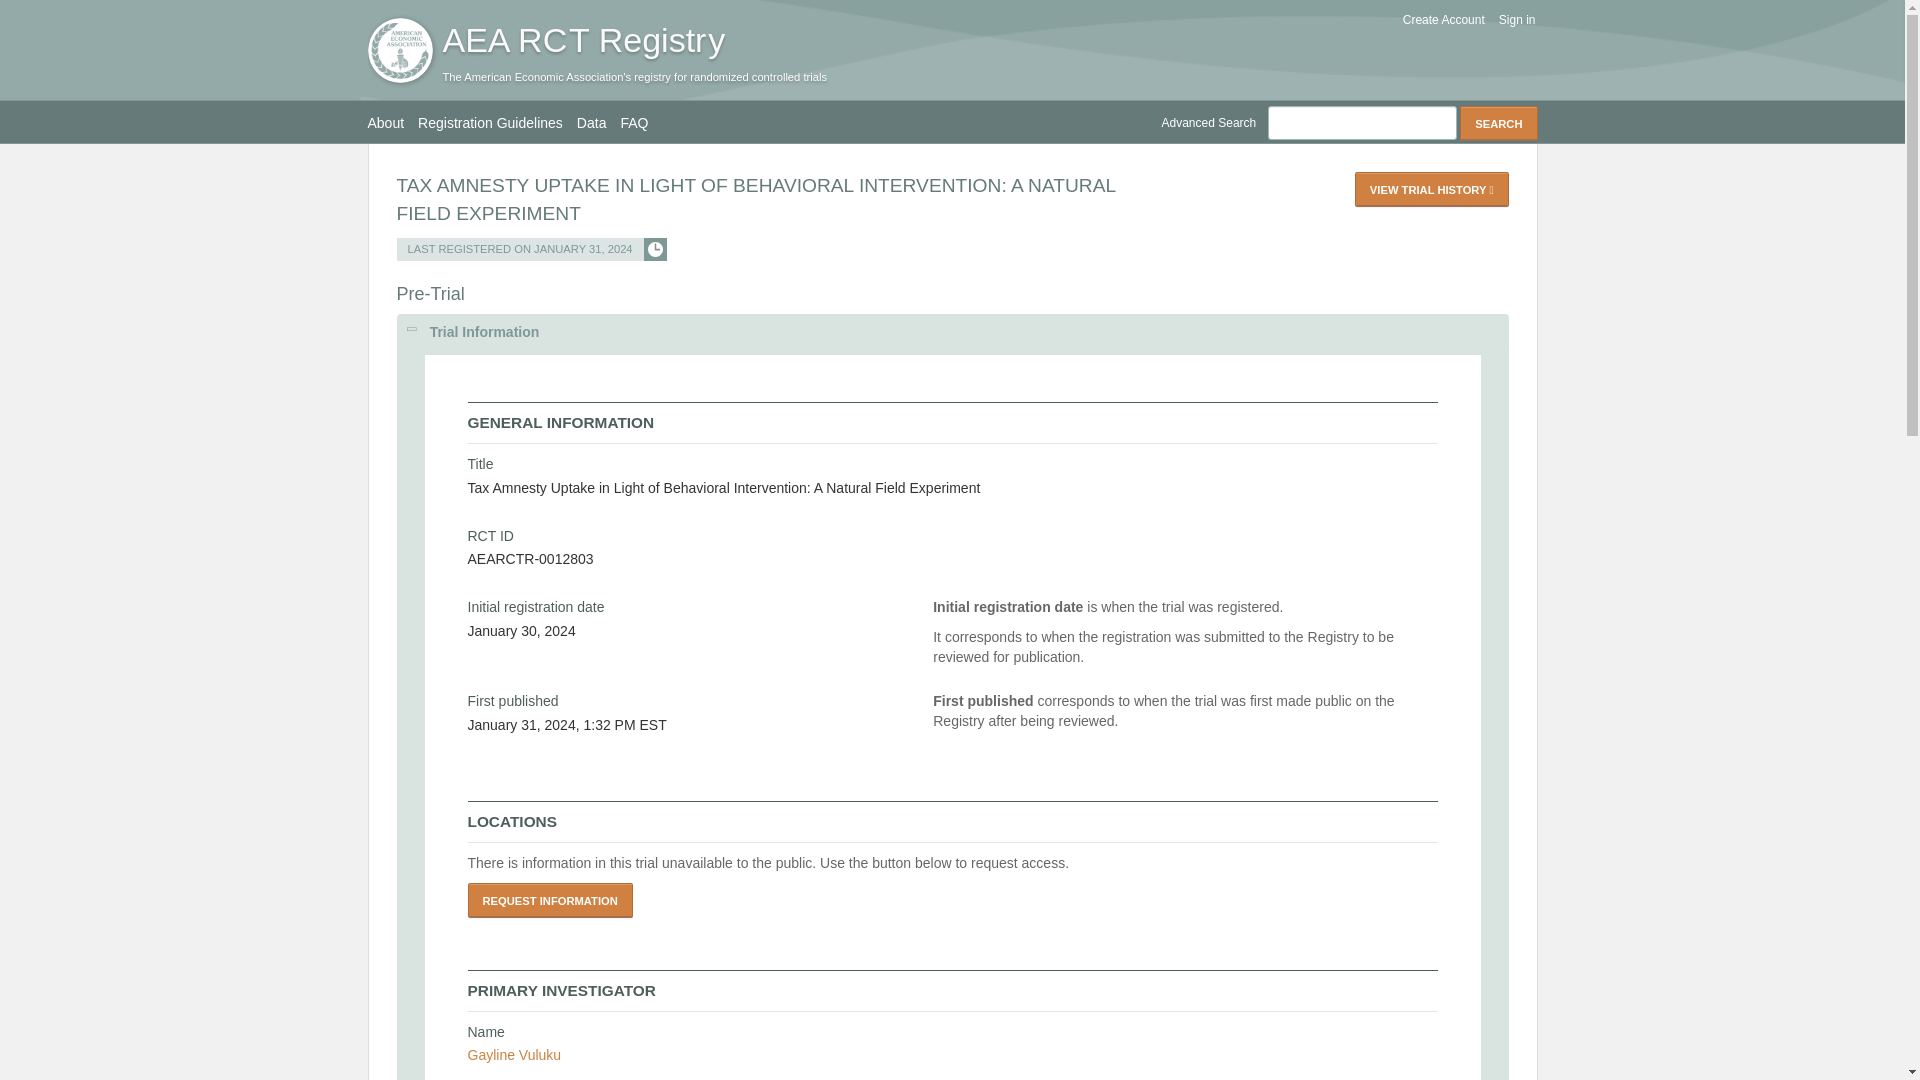  Describe the element at coordinates (515, 1054) in the screenshot. I see `Gayline Vuluku` at that location.